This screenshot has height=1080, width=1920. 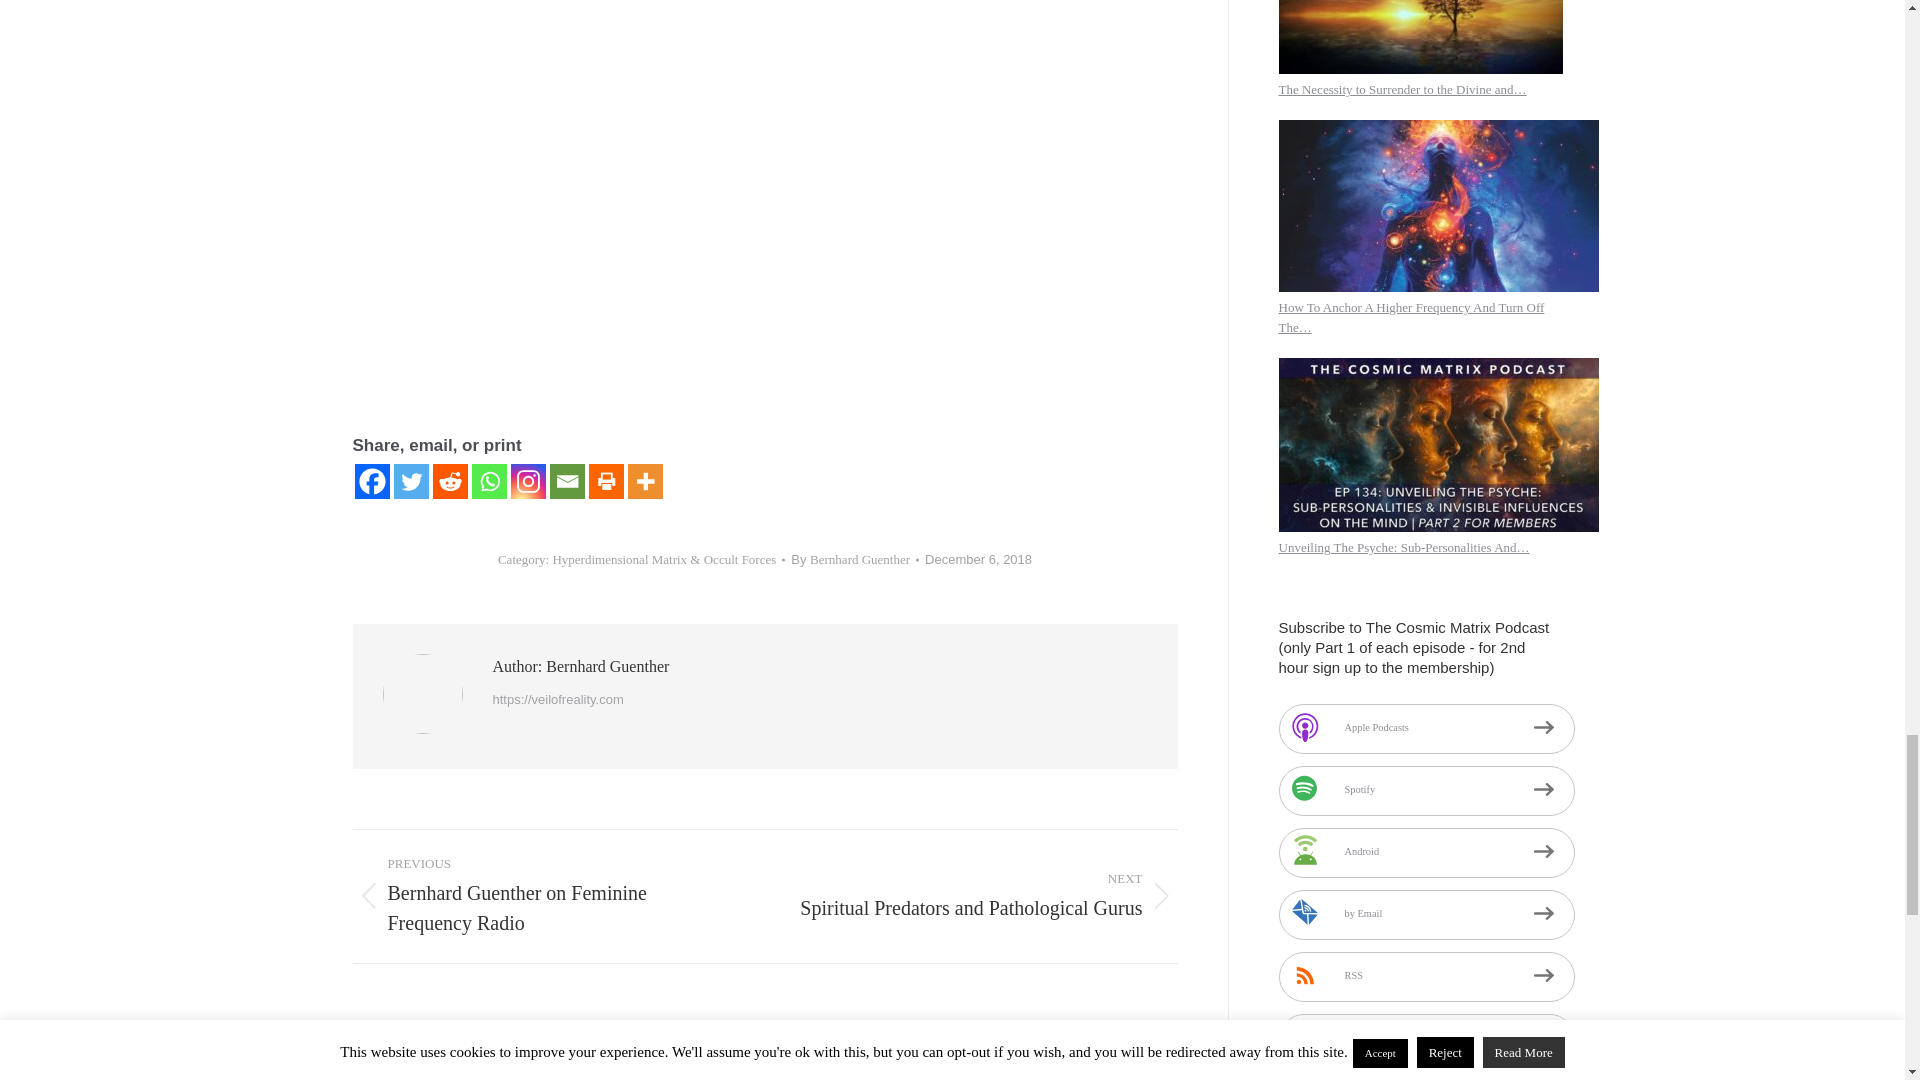 What do you see at coordinates (567, 481) in the screenshot?
I see `Email` at bounding box center [567, 481].